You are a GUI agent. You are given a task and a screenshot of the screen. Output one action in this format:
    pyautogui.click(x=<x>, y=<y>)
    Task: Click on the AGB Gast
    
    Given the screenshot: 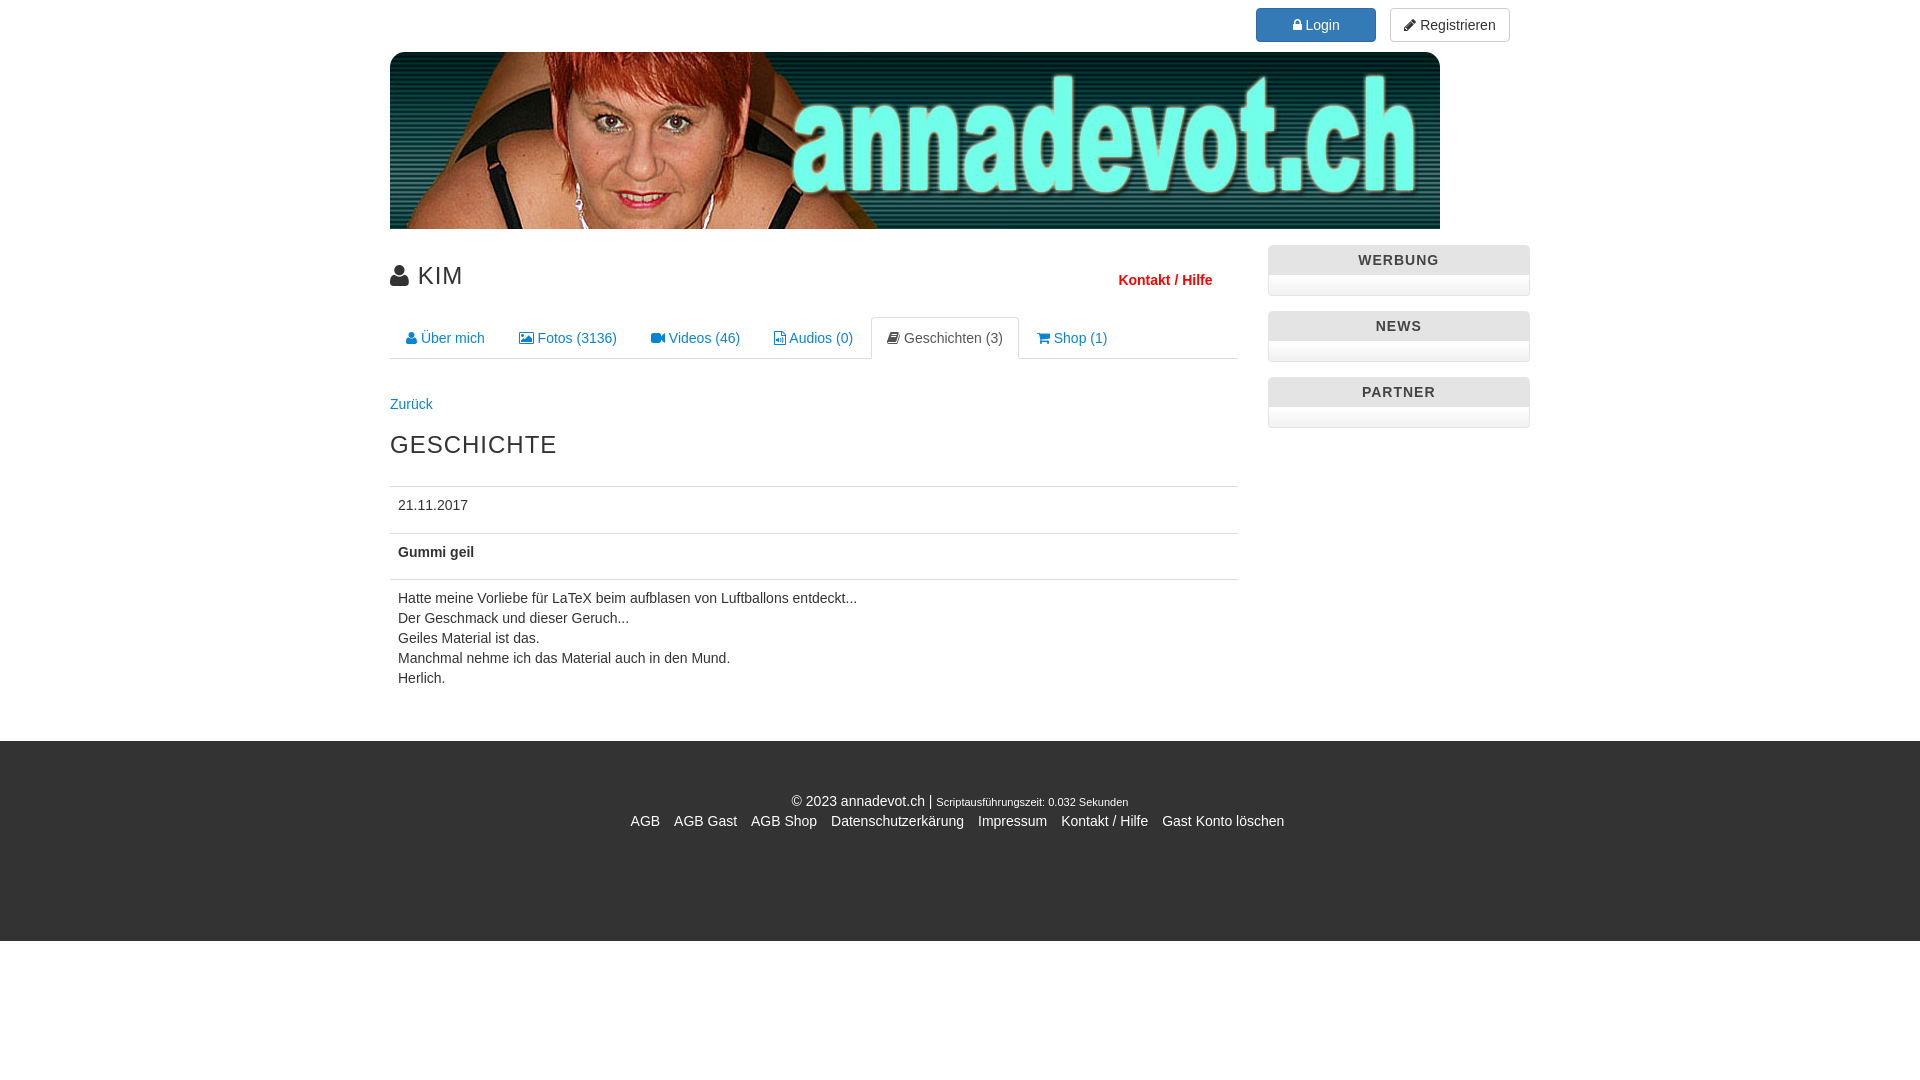 What is the action you would take?
    pyautogui.click(x=706, y=821)
    